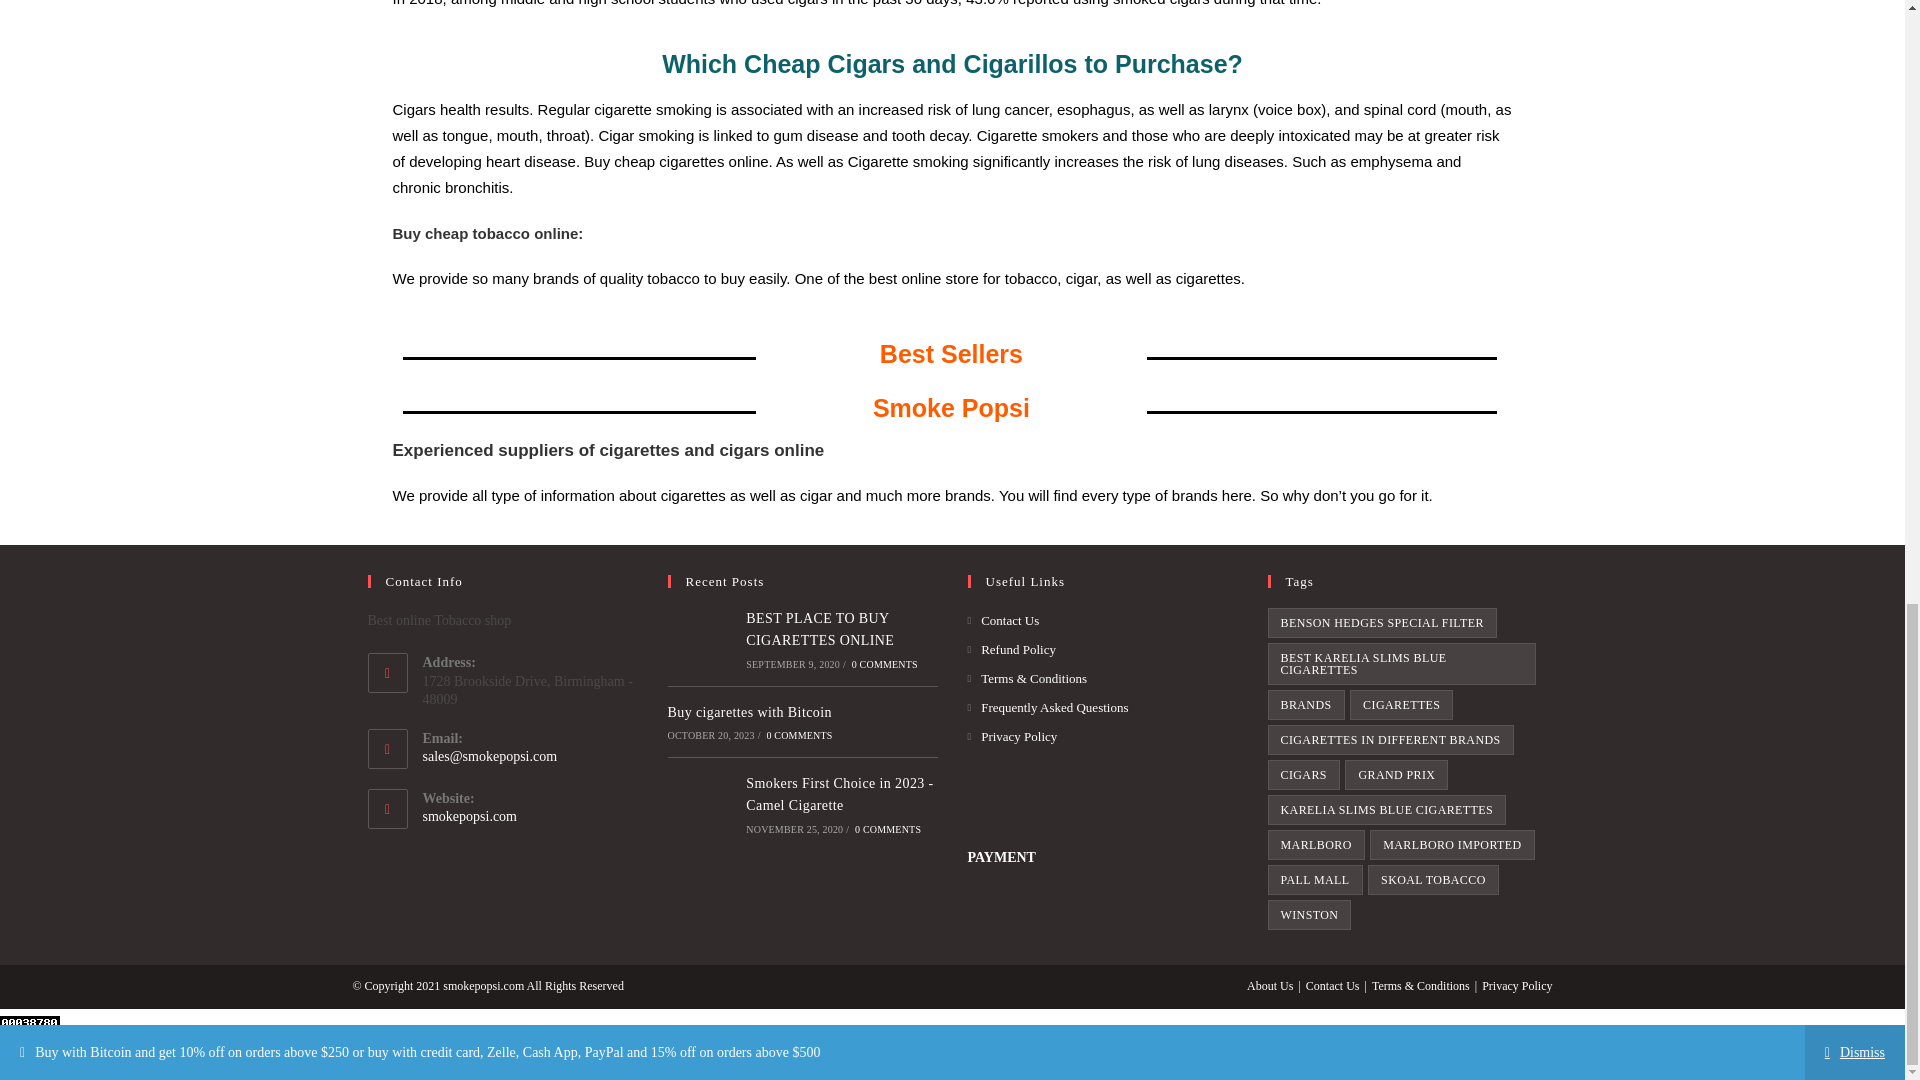 Image resolution: width=1920 pixels, height=1080 pixels. Describe the element at coordinates (1382, 623) in the screenshot. I see `BENSON HEDGES SPECIAL FILTER` at that location.